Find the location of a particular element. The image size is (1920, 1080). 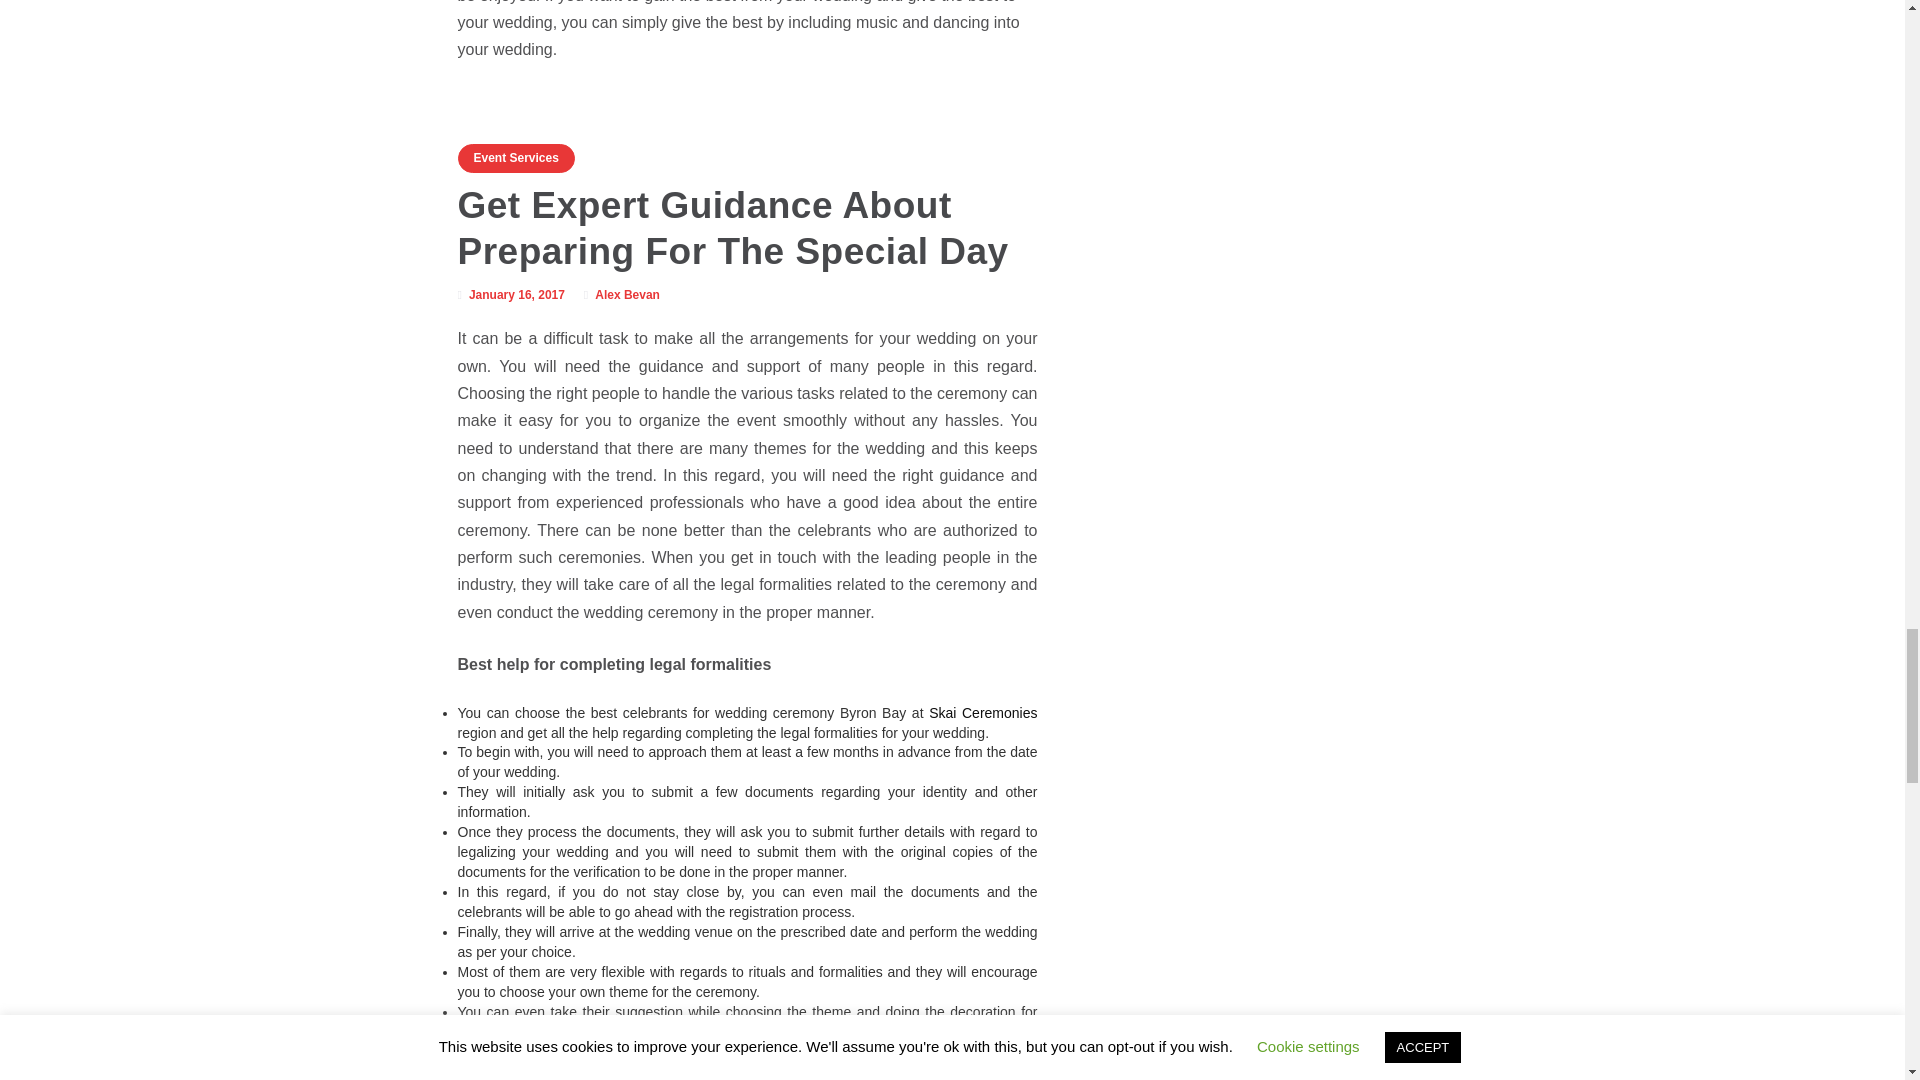

Event Services is located at coordinates (516, 158).